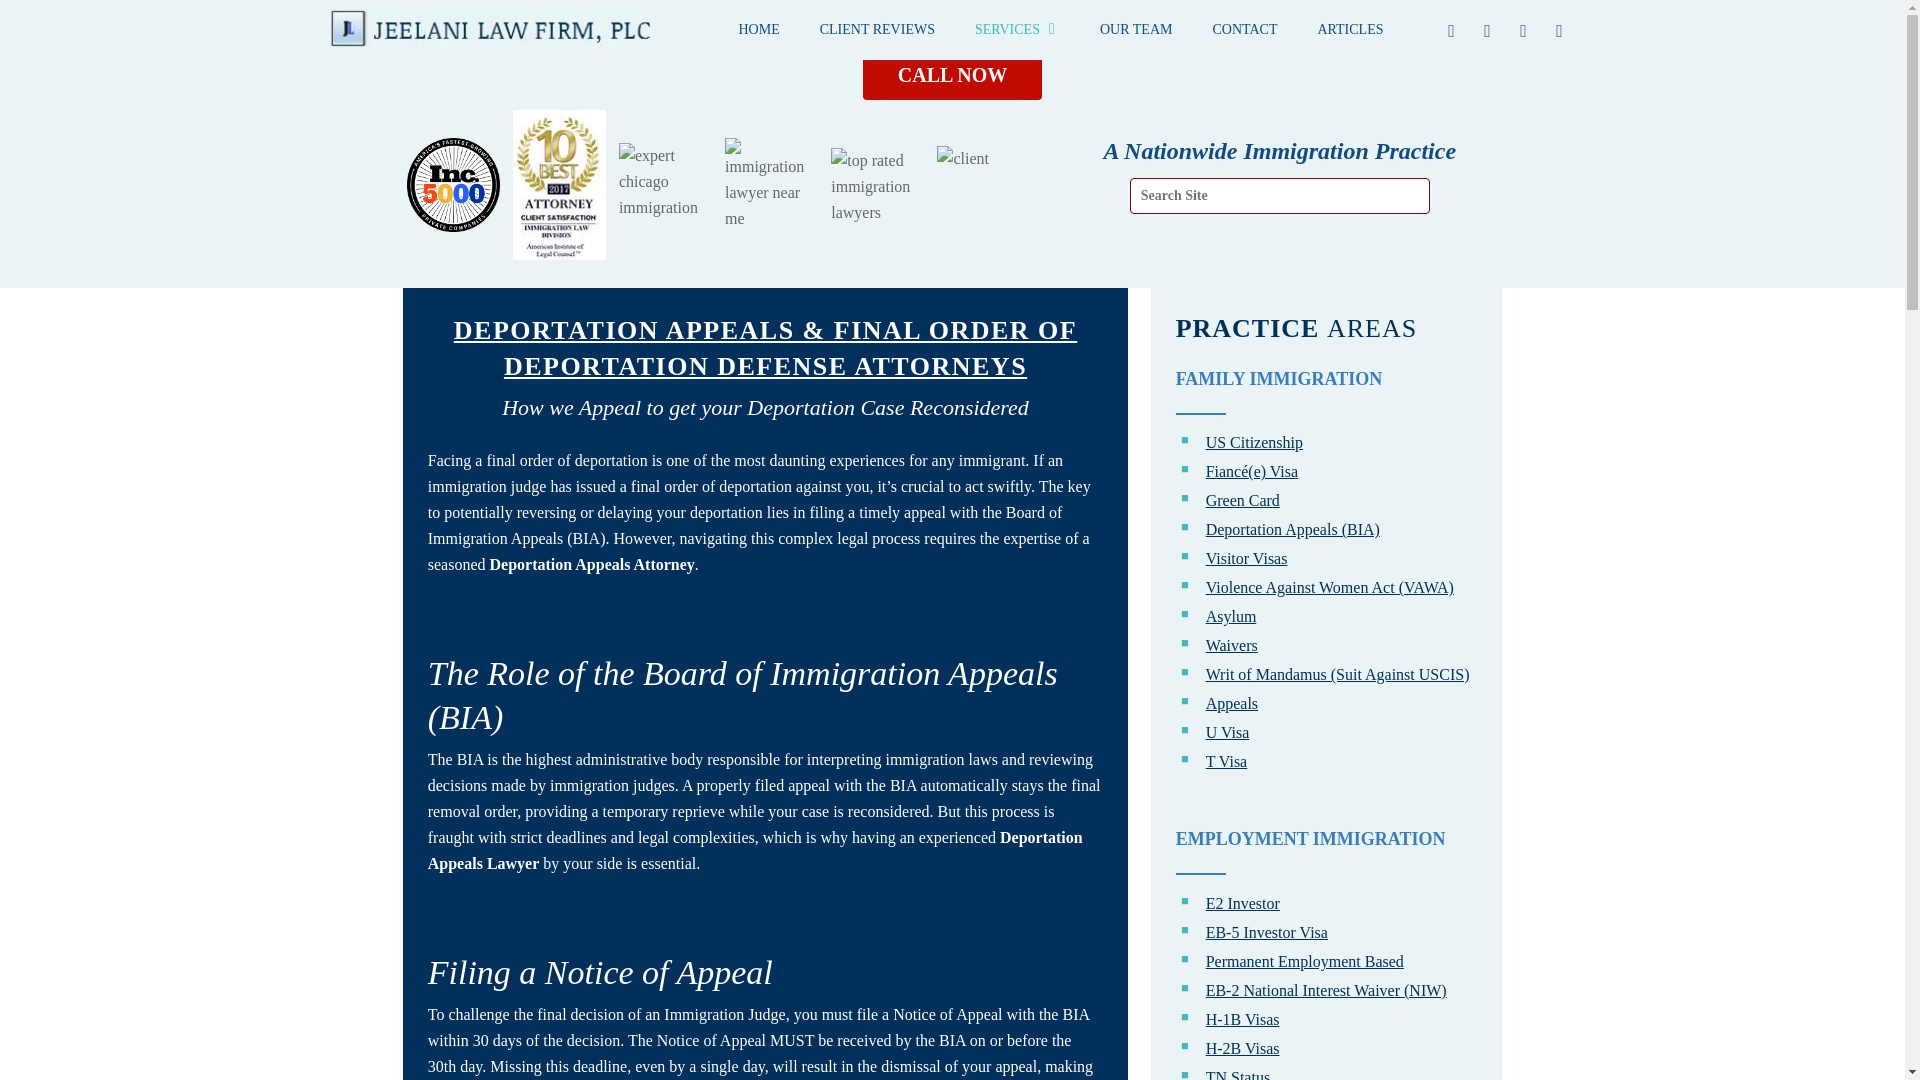  I want to click on OUR TEAM, so click(1136, 30).